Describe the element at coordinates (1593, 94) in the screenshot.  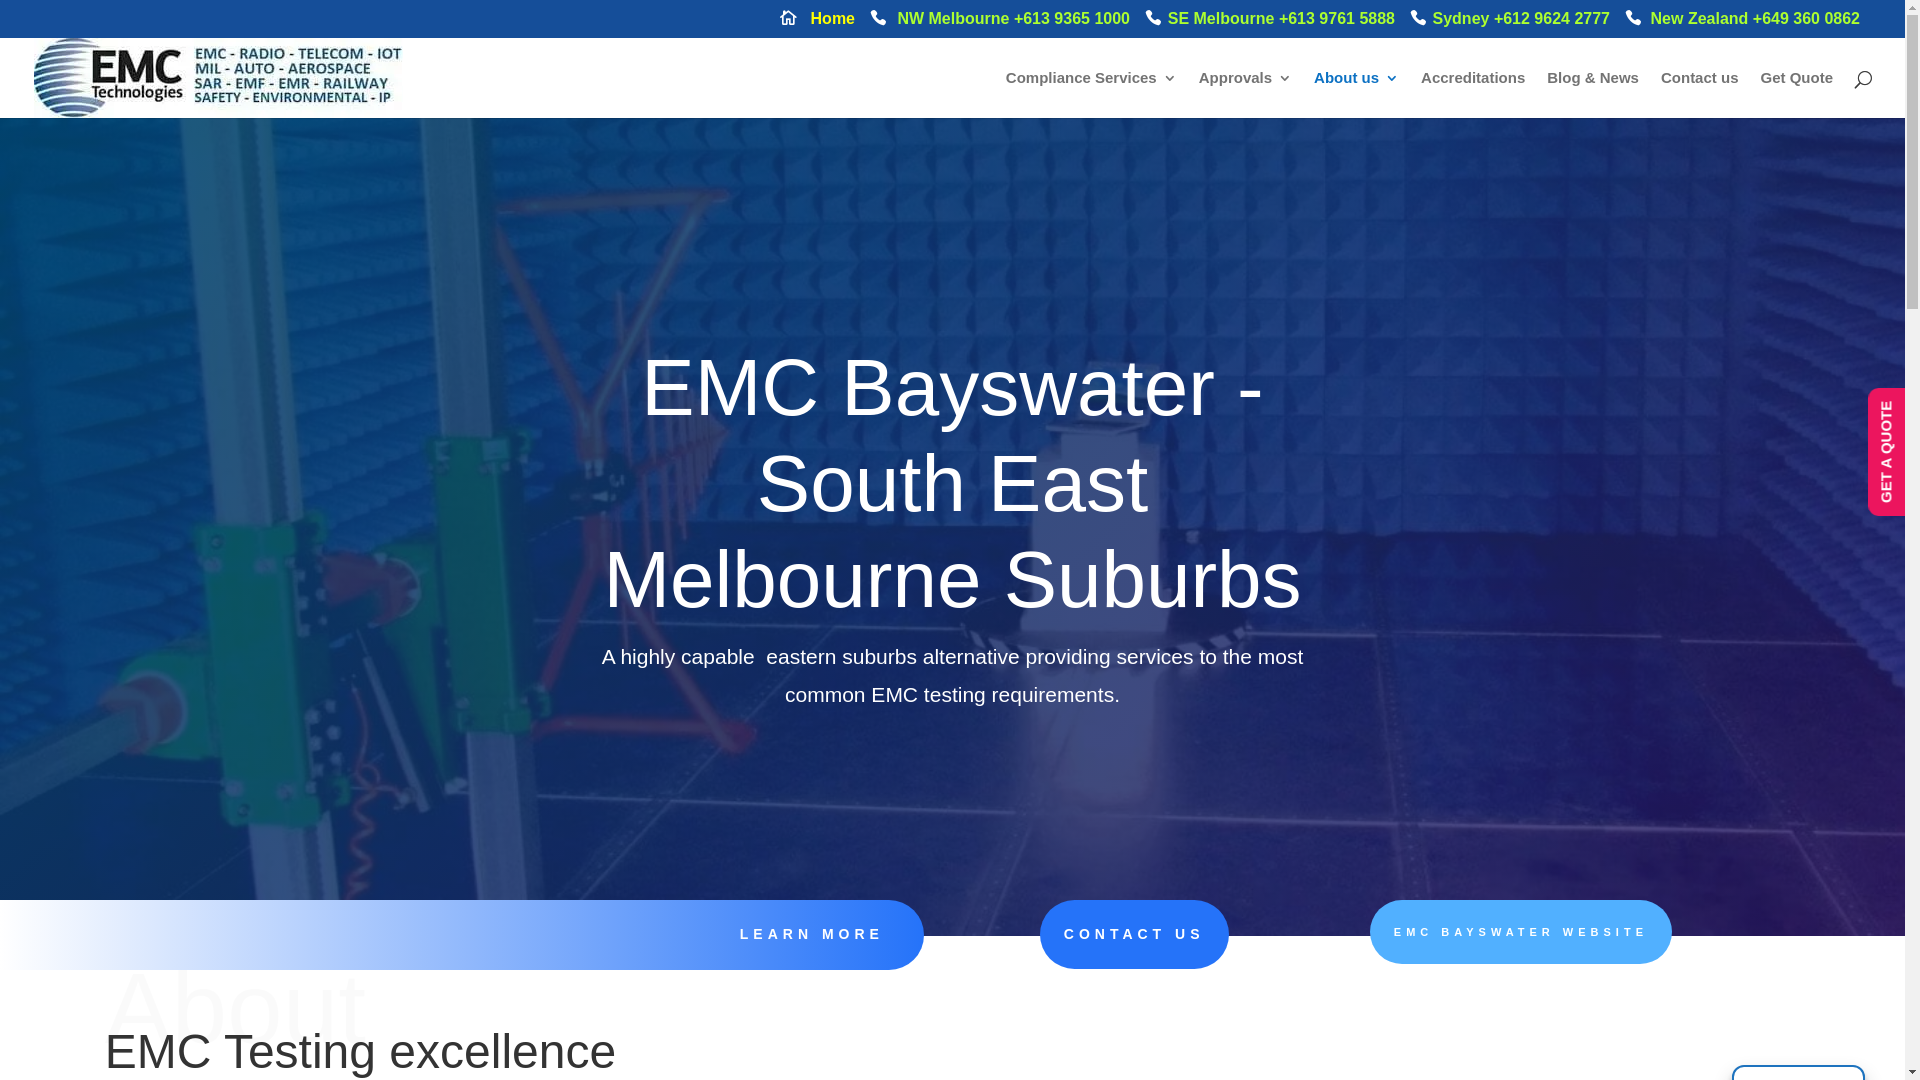
I see `Blog & News` at that location.